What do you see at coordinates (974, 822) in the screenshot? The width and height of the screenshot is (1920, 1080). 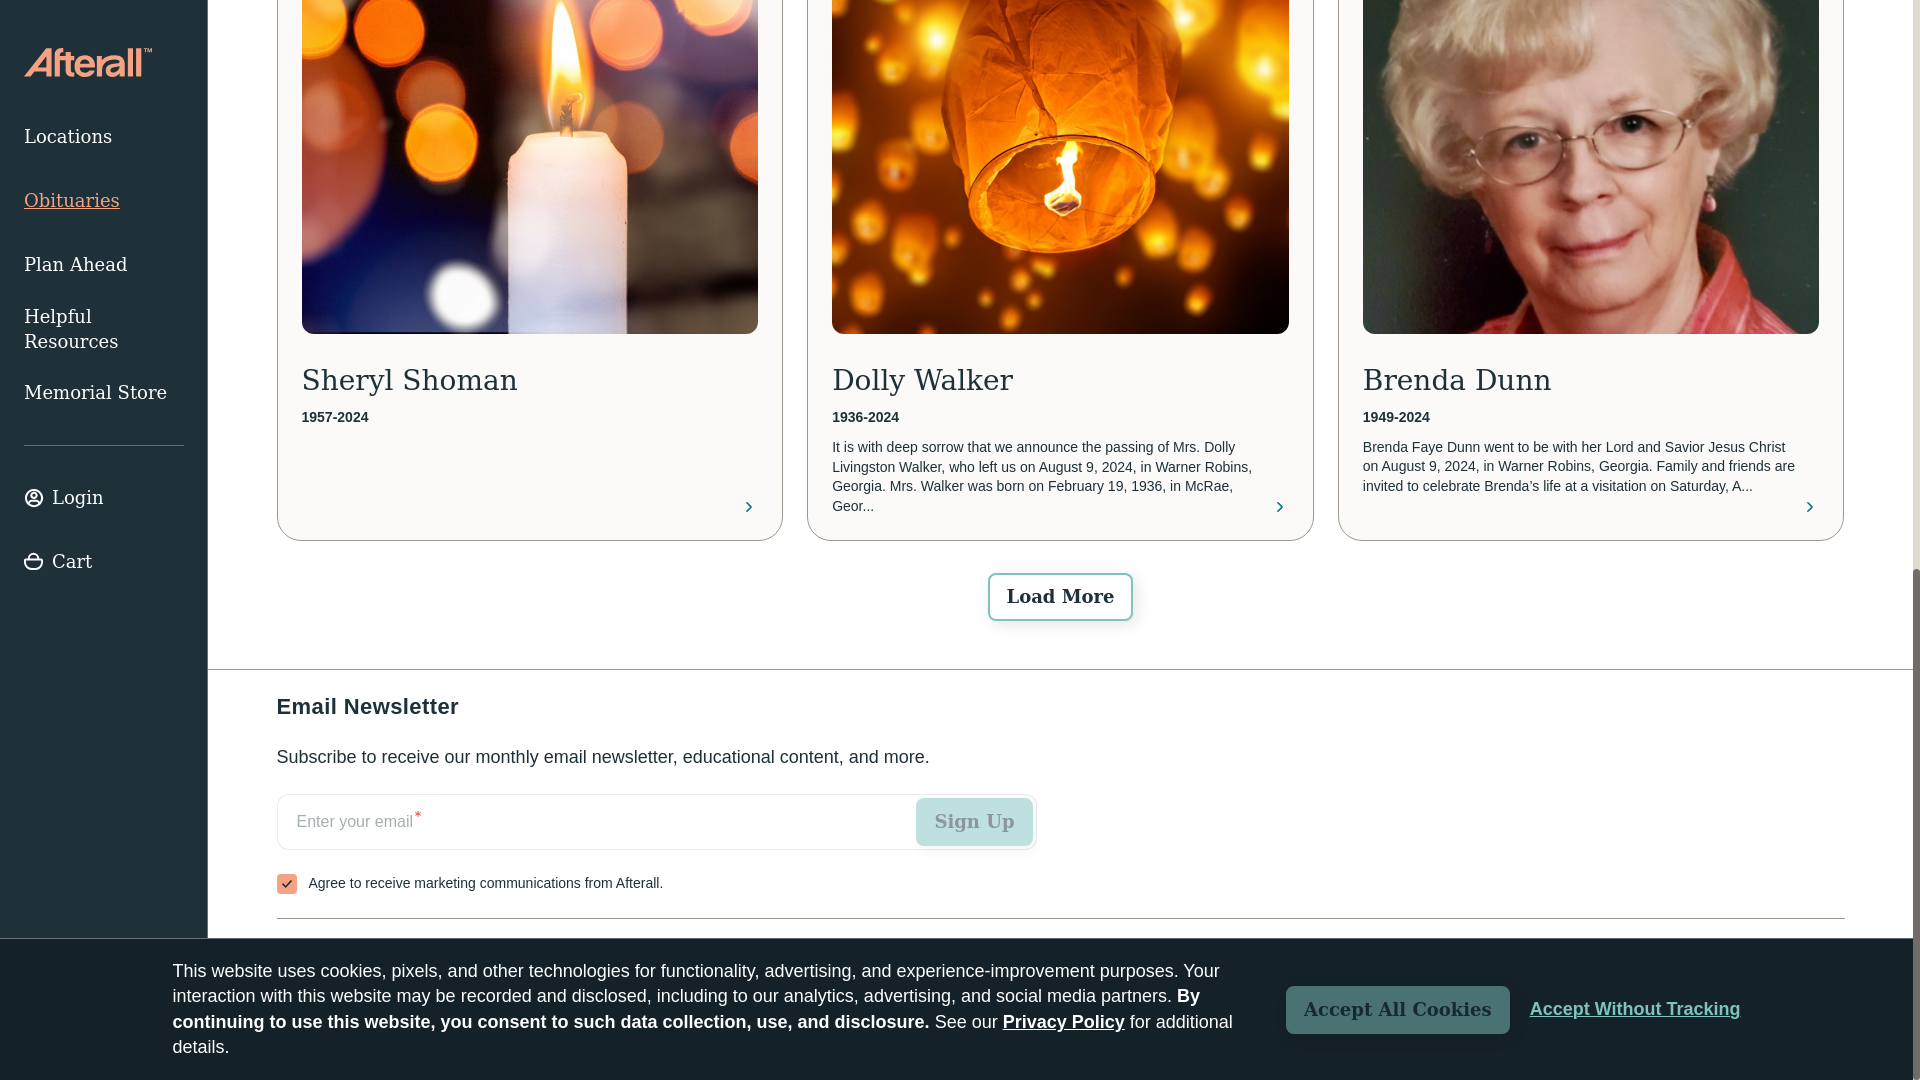 I see `Load More` at bounding box center [974, 822].